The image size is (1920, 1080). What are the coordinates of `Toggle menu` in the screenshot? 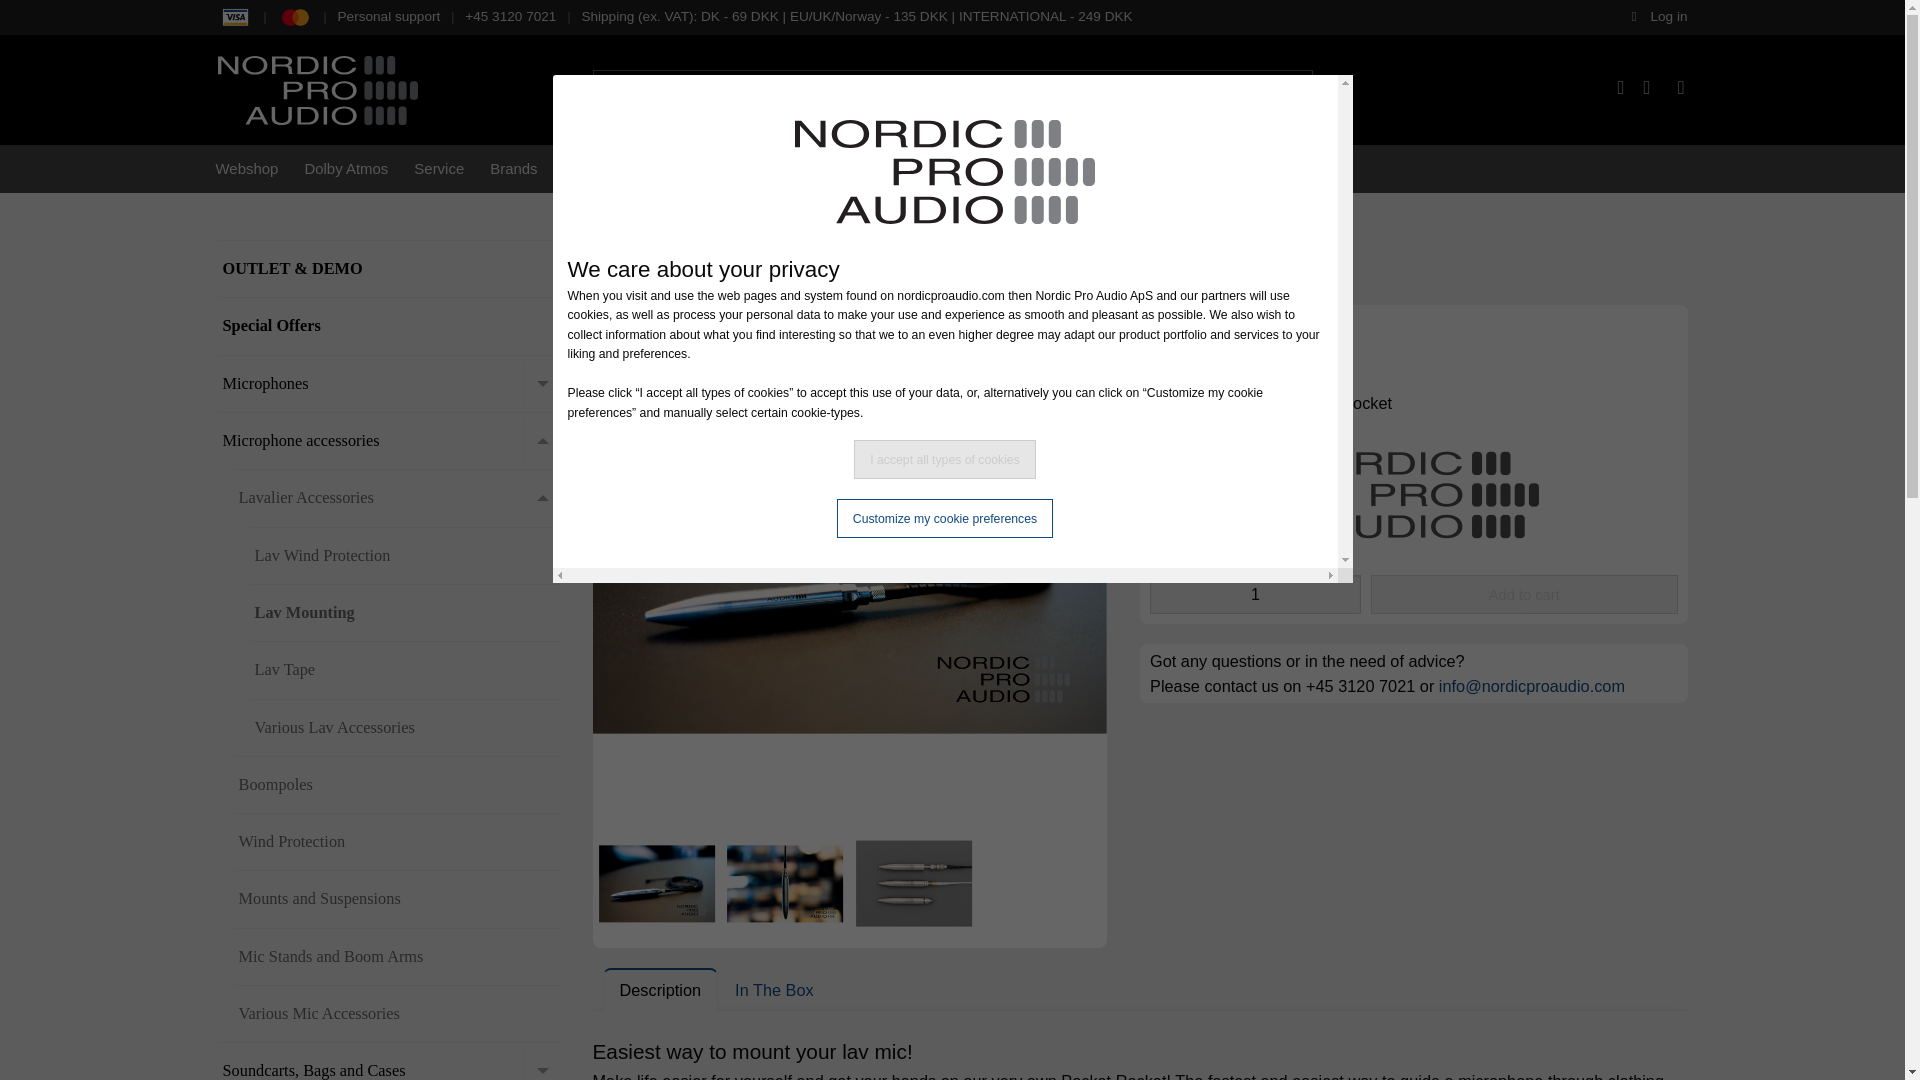 It's located at (542, 383).